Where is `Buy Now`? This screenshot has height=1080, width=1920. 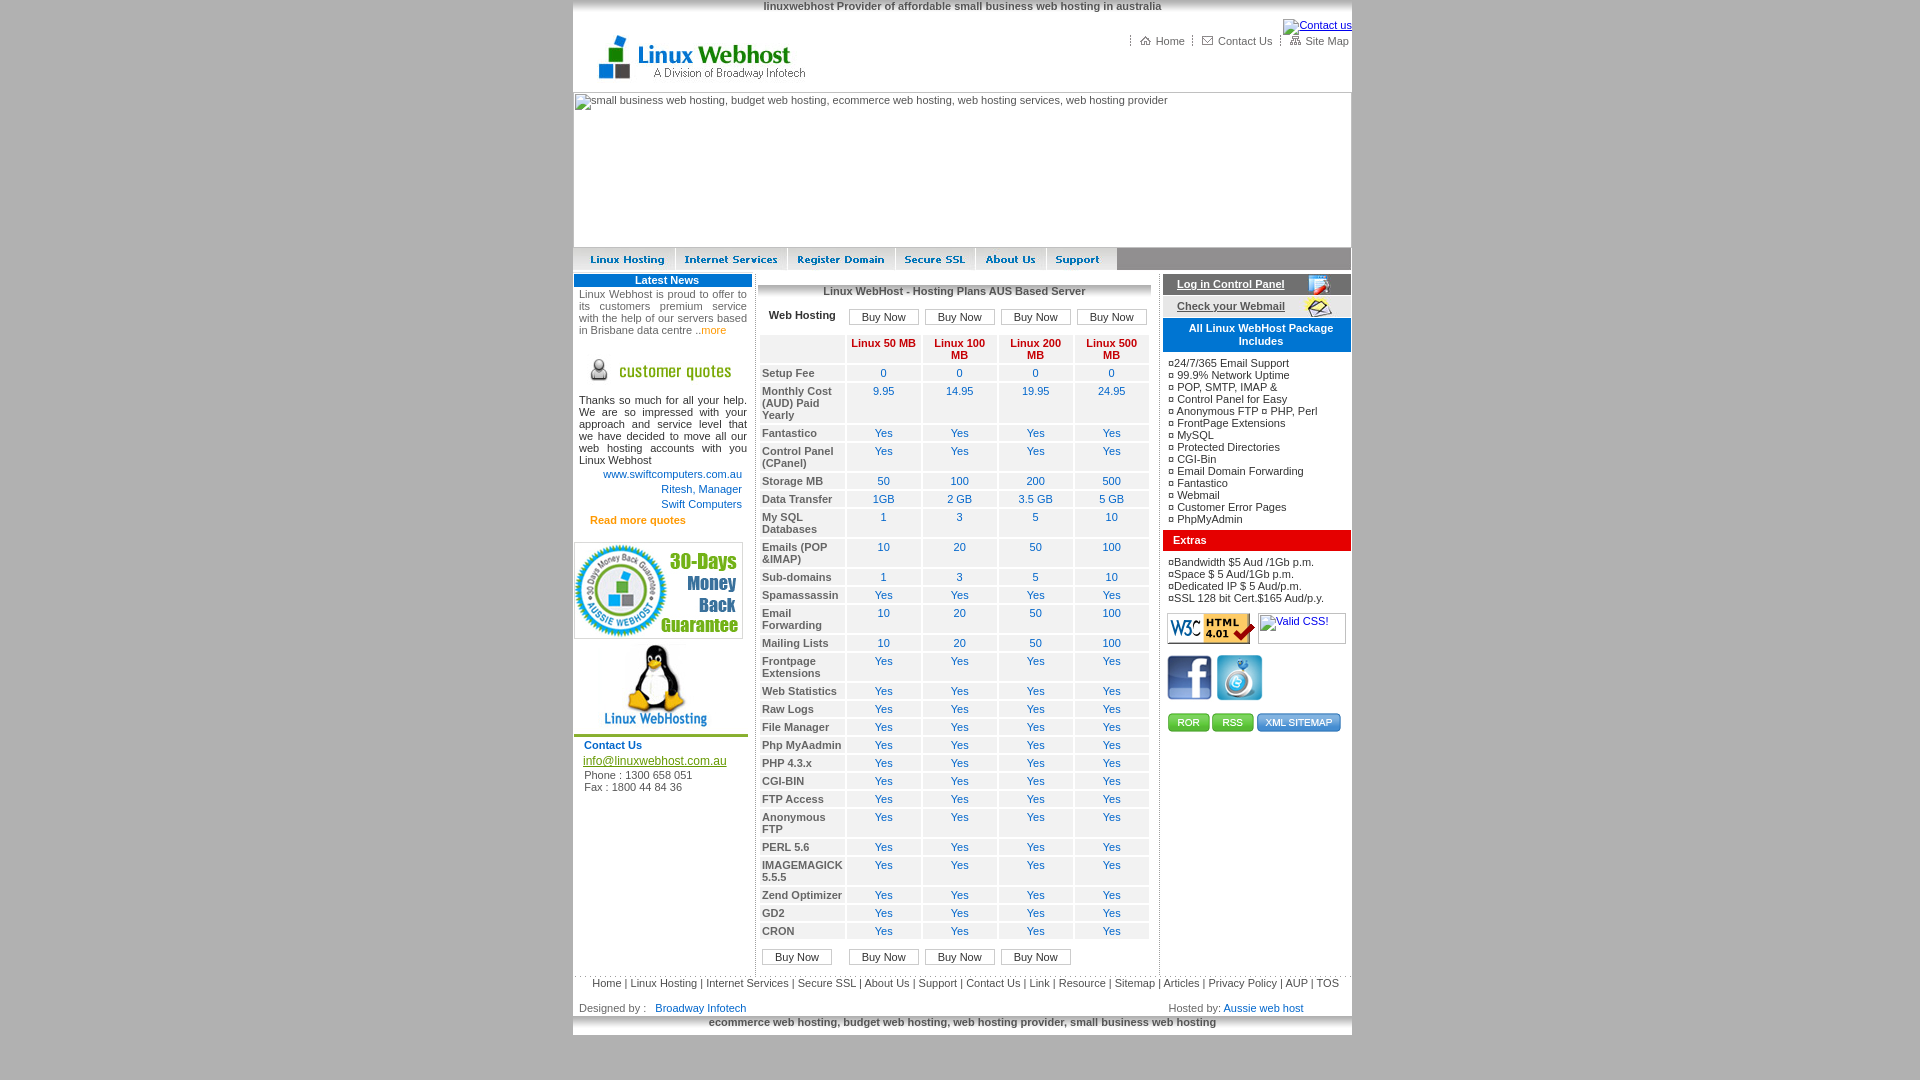 Buy Now is located at coordinates (797, 957).